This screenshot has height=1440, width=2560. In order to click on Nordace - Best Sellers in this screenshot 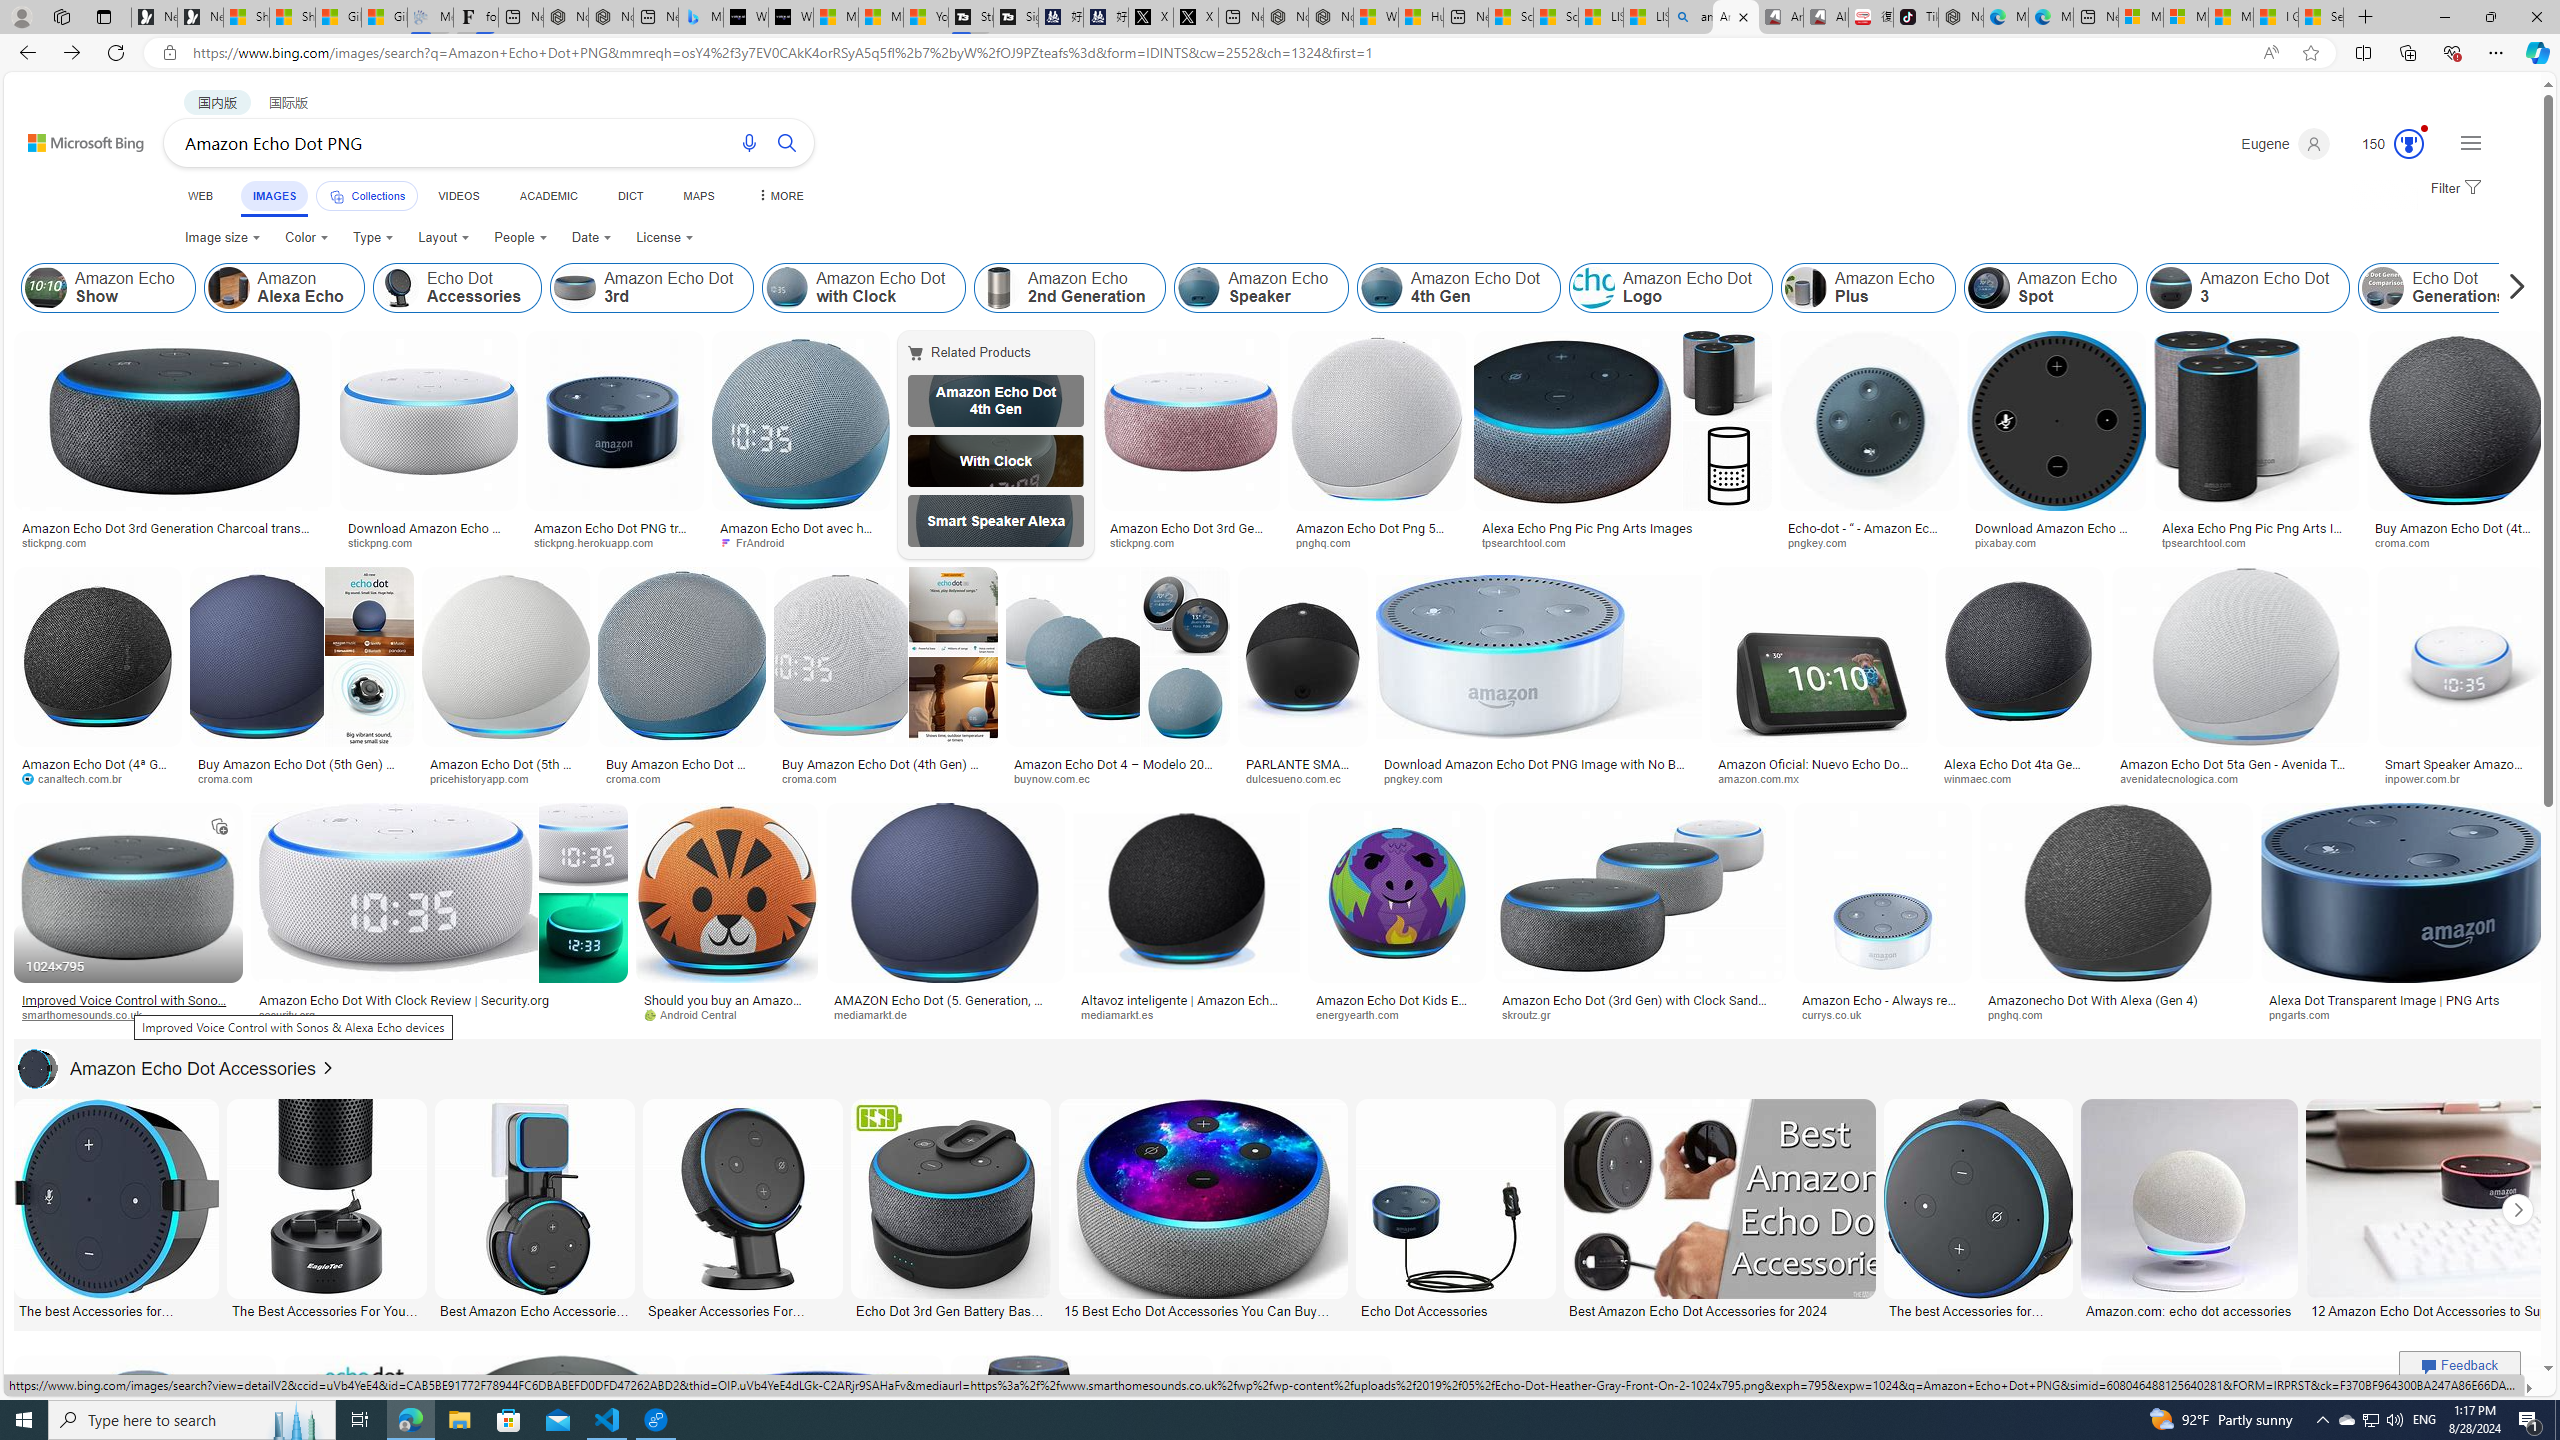, I will do `click(1960, 17)`.